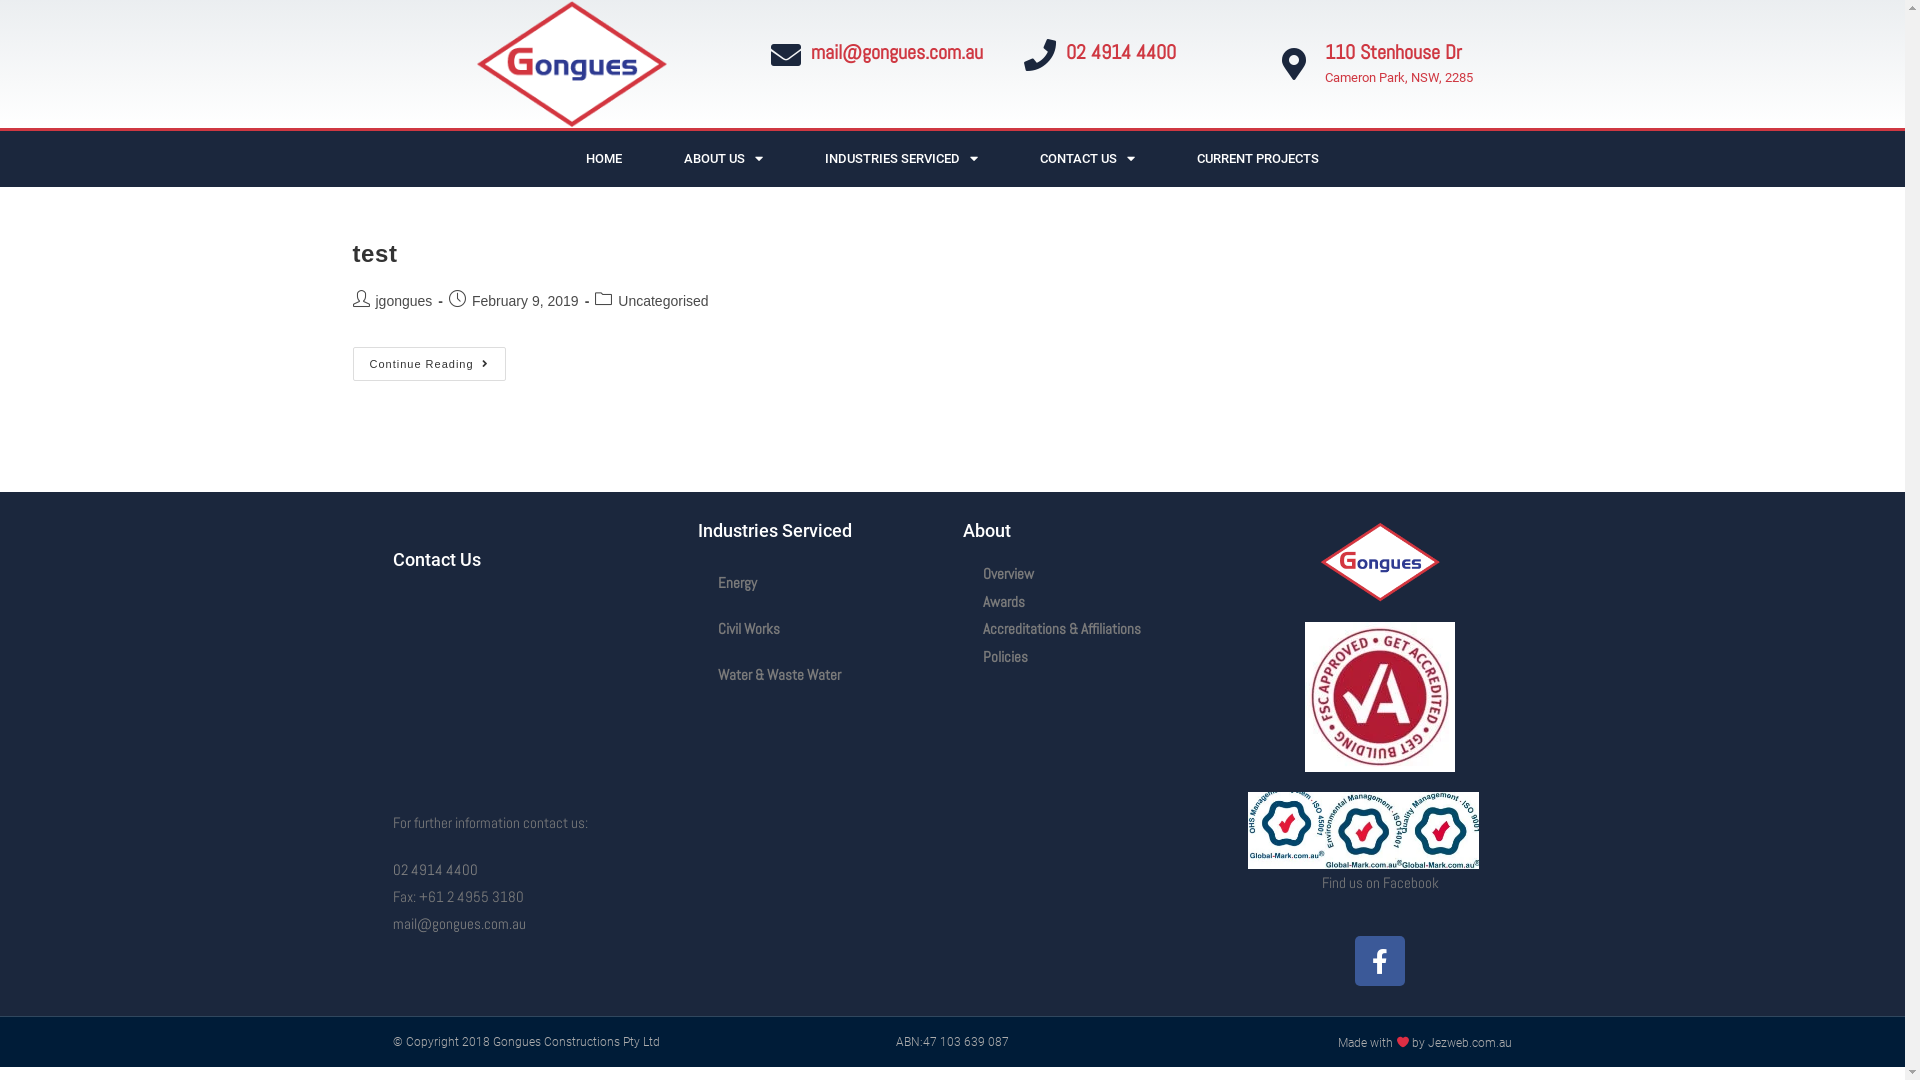  What do you see at coordinates (820, 629) in the screenshot?
I see `Civil Works` at bounding box center [820, 629].